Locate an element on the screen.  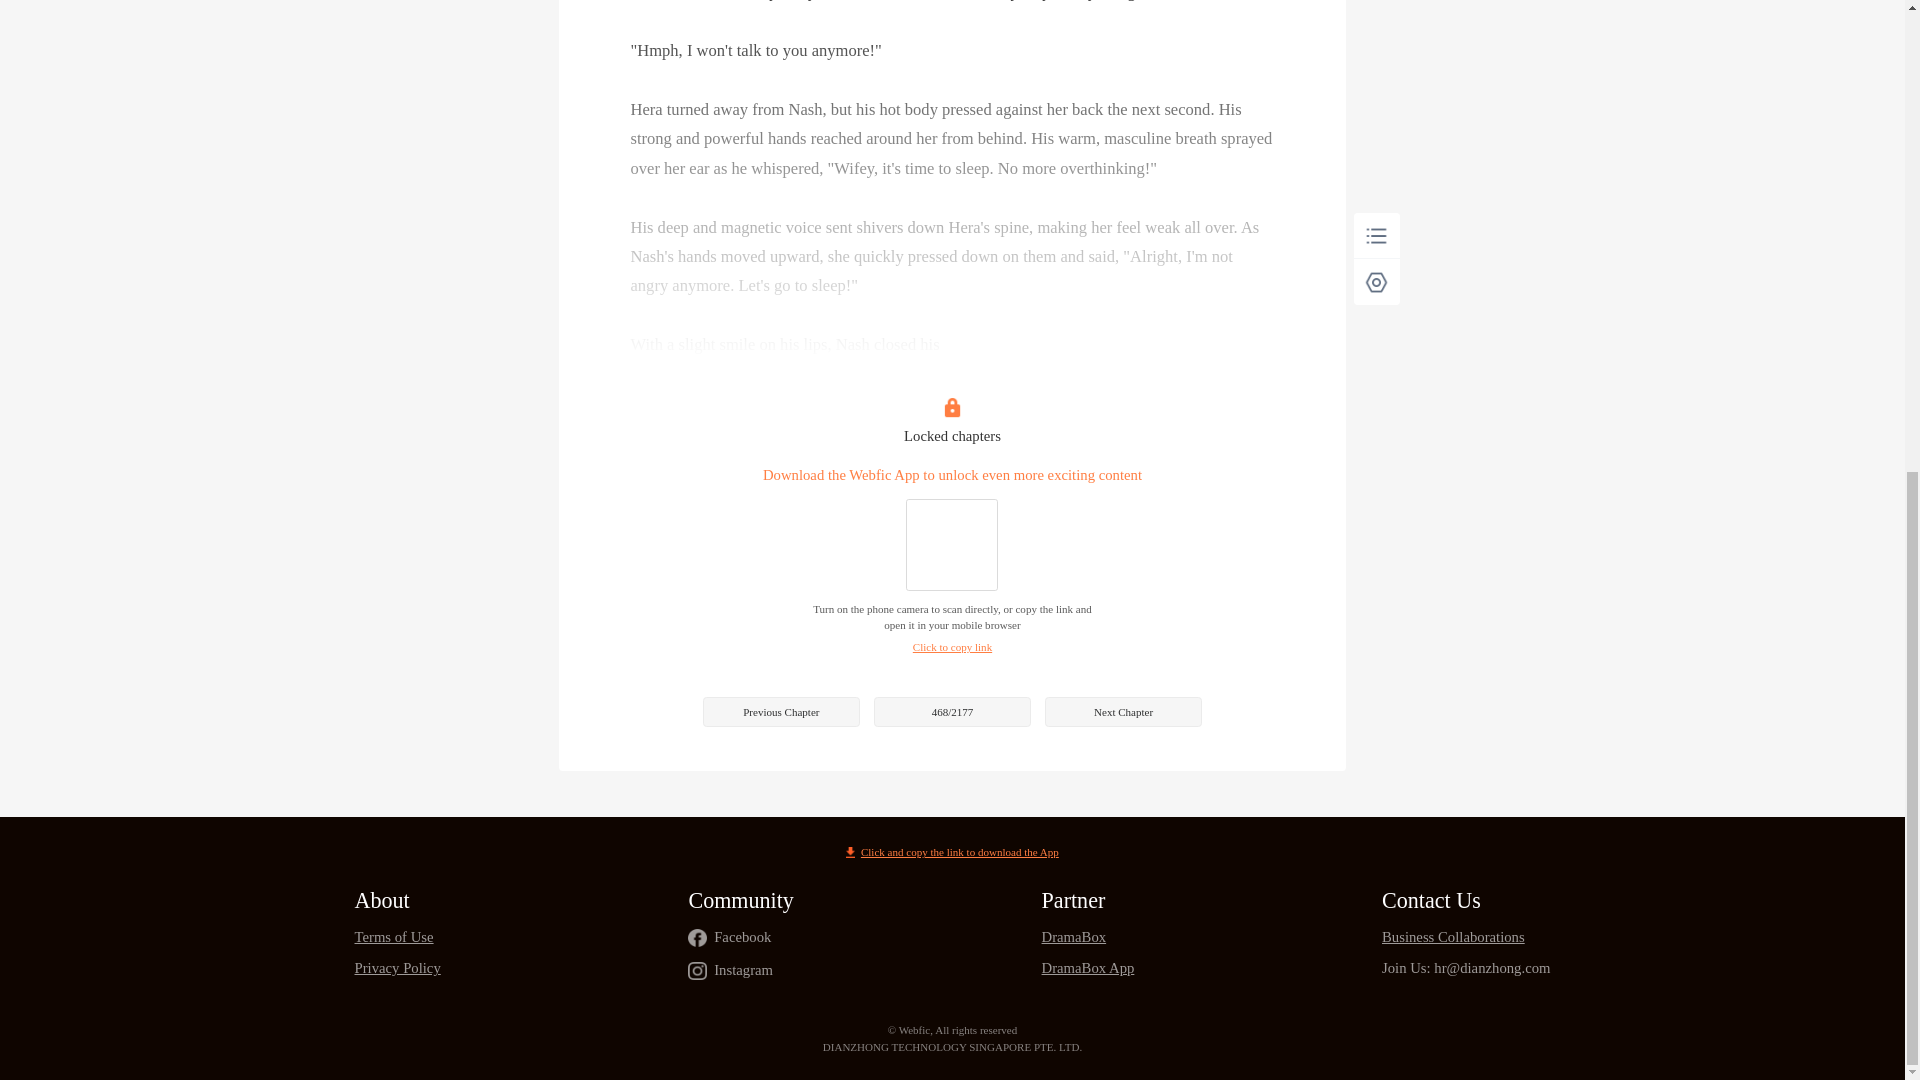
Business Collaborations is located at coordinates (1466, 937).